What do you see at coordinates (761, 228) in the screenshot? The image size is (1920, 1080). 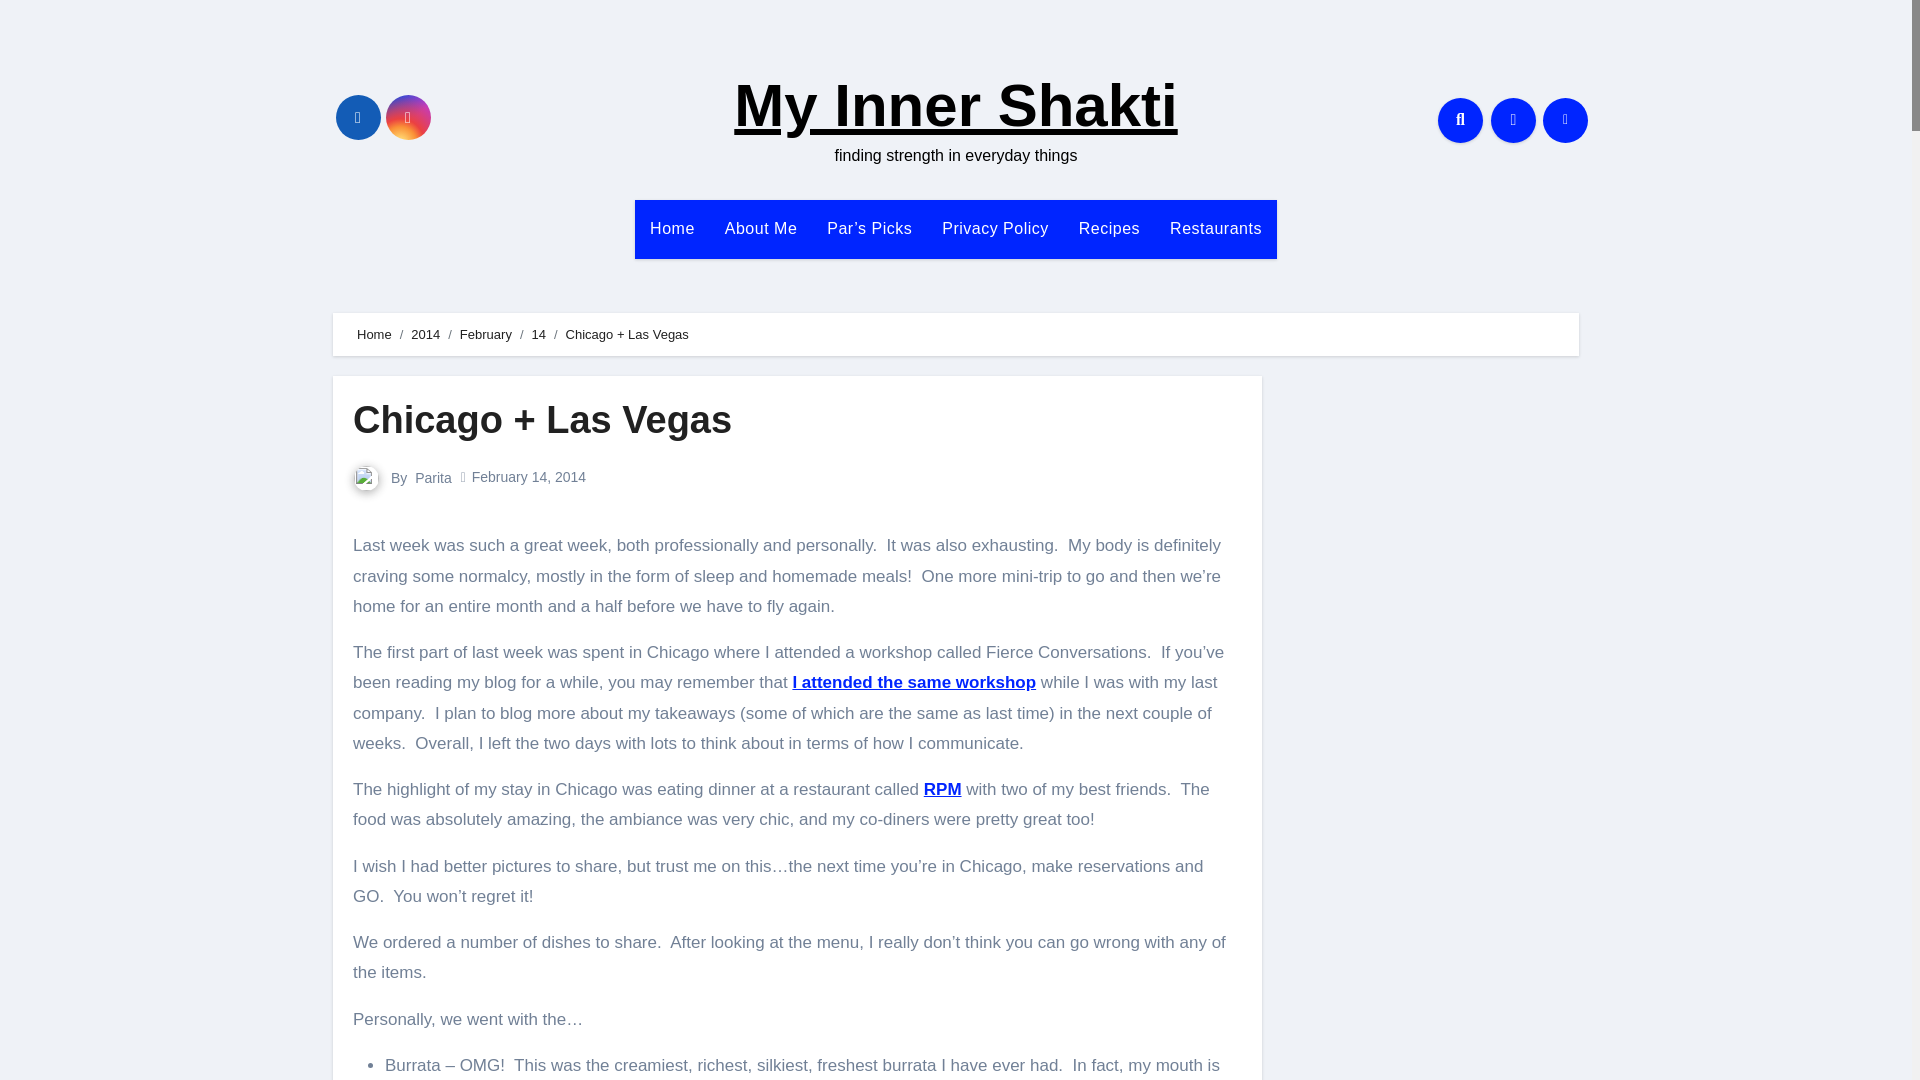 I see `About Me` at bounding box center [761, 228].